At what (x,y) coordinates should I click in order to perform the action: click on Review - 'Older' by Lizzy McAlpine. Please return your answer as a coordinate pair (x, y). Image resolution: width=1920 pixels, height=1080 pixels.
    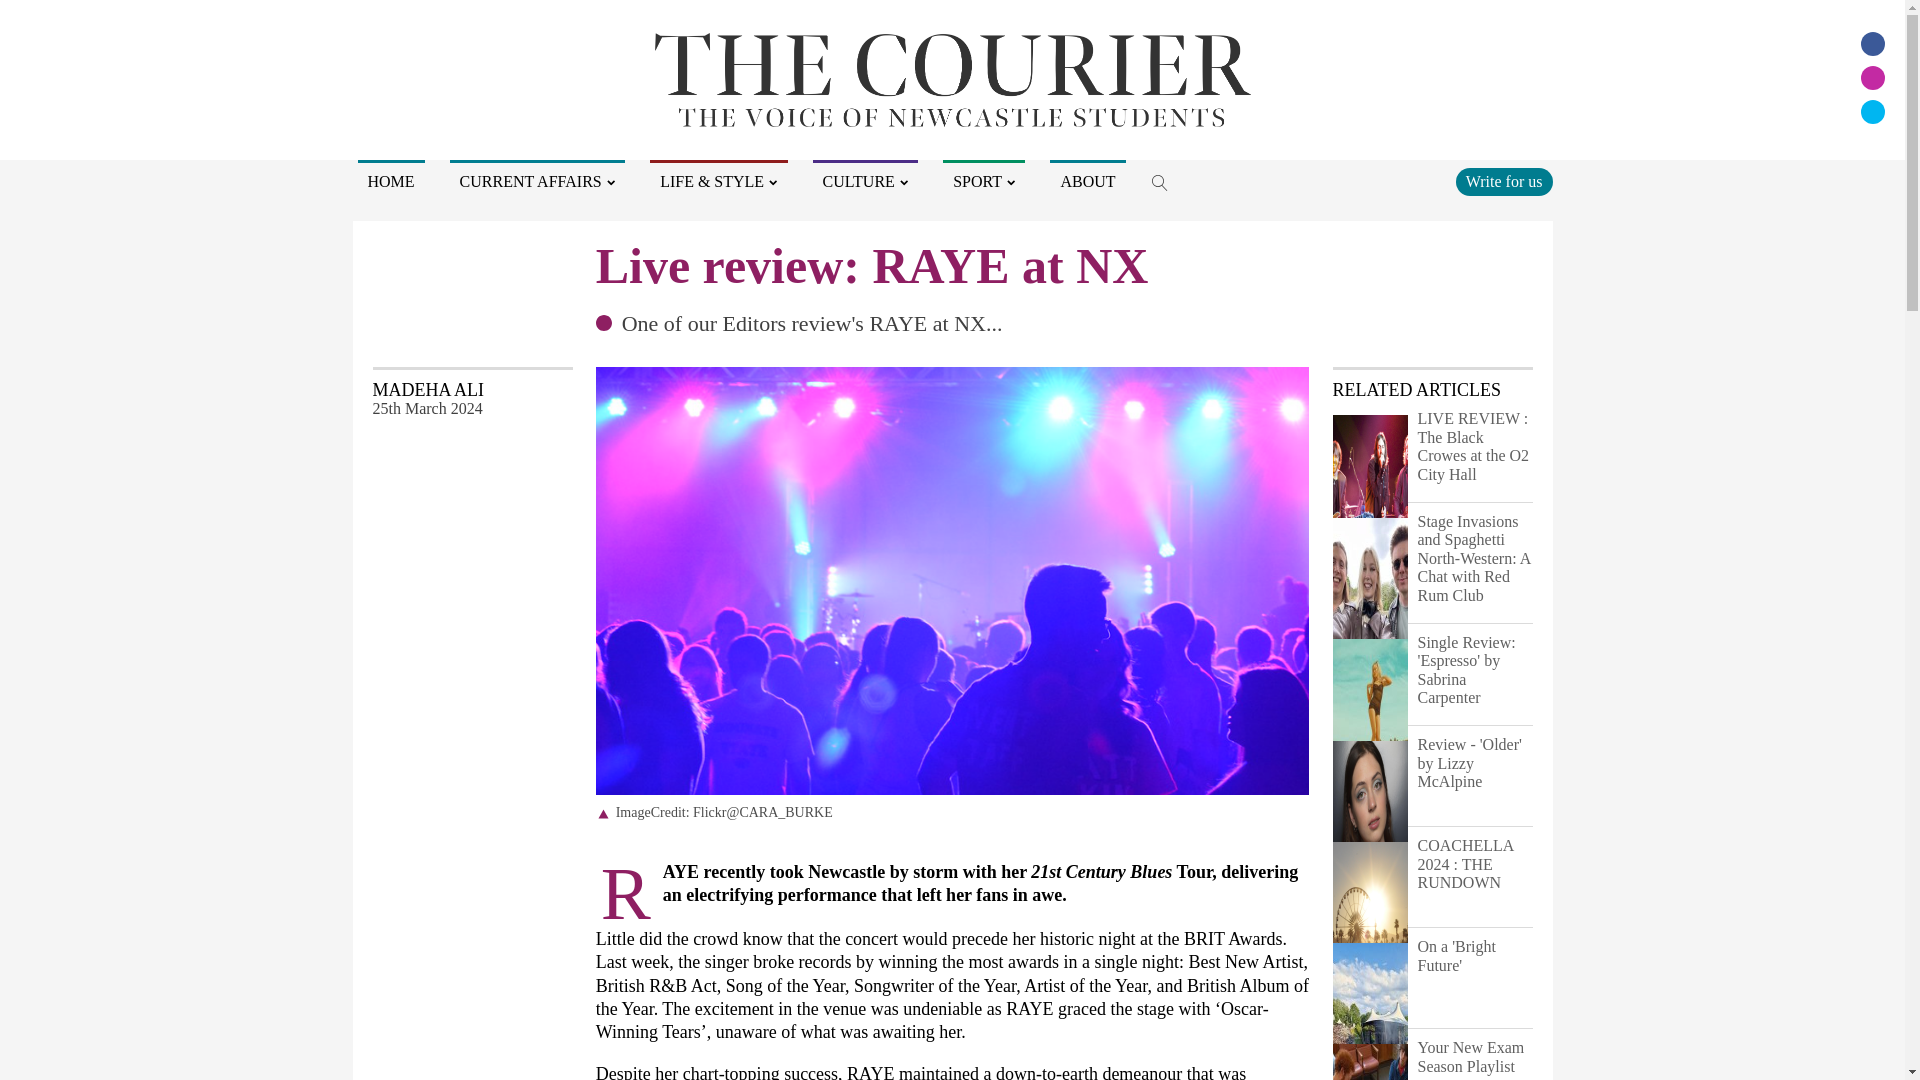
    Looking at the image, I should click on (1370, 885).